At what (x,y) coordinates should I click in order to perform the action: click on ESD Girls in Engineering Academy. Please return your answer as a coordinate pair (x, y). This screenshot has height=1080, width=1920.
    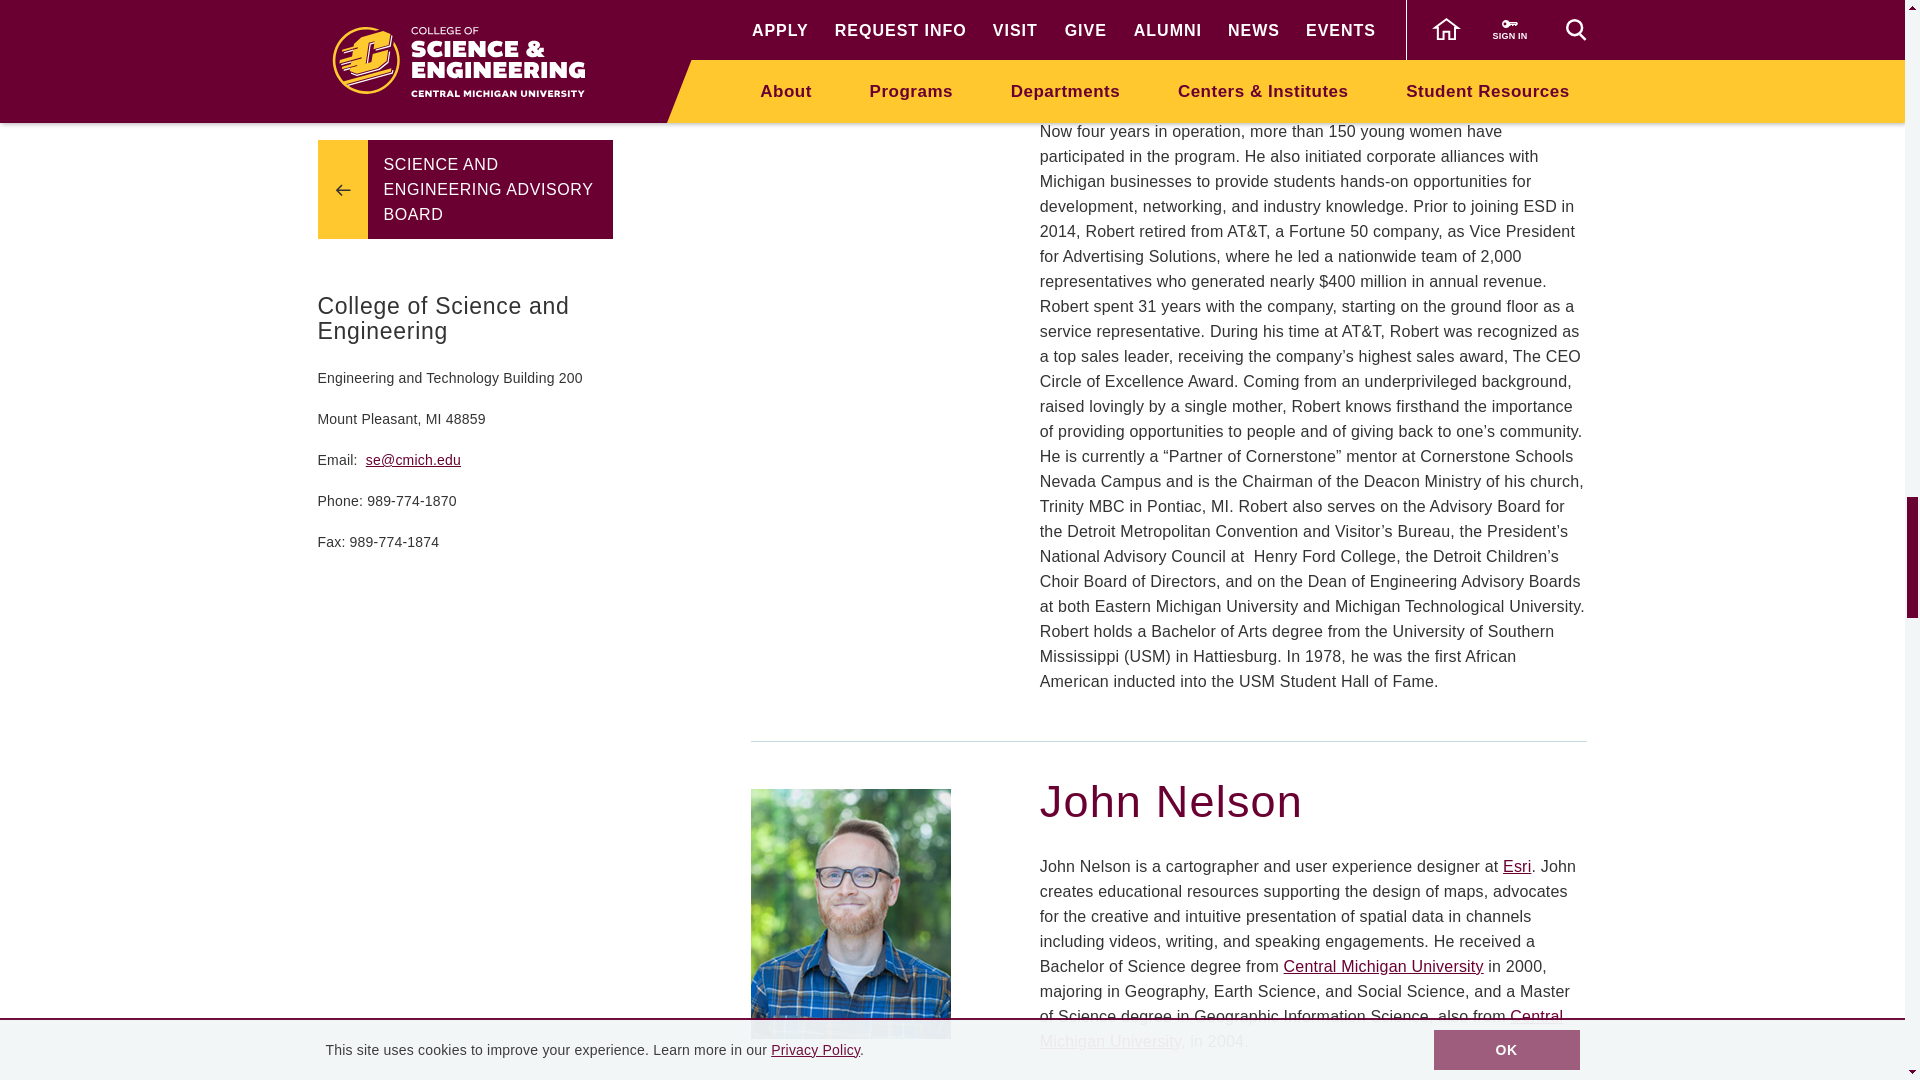
    Looking at the image, I should click on (1311, 43).